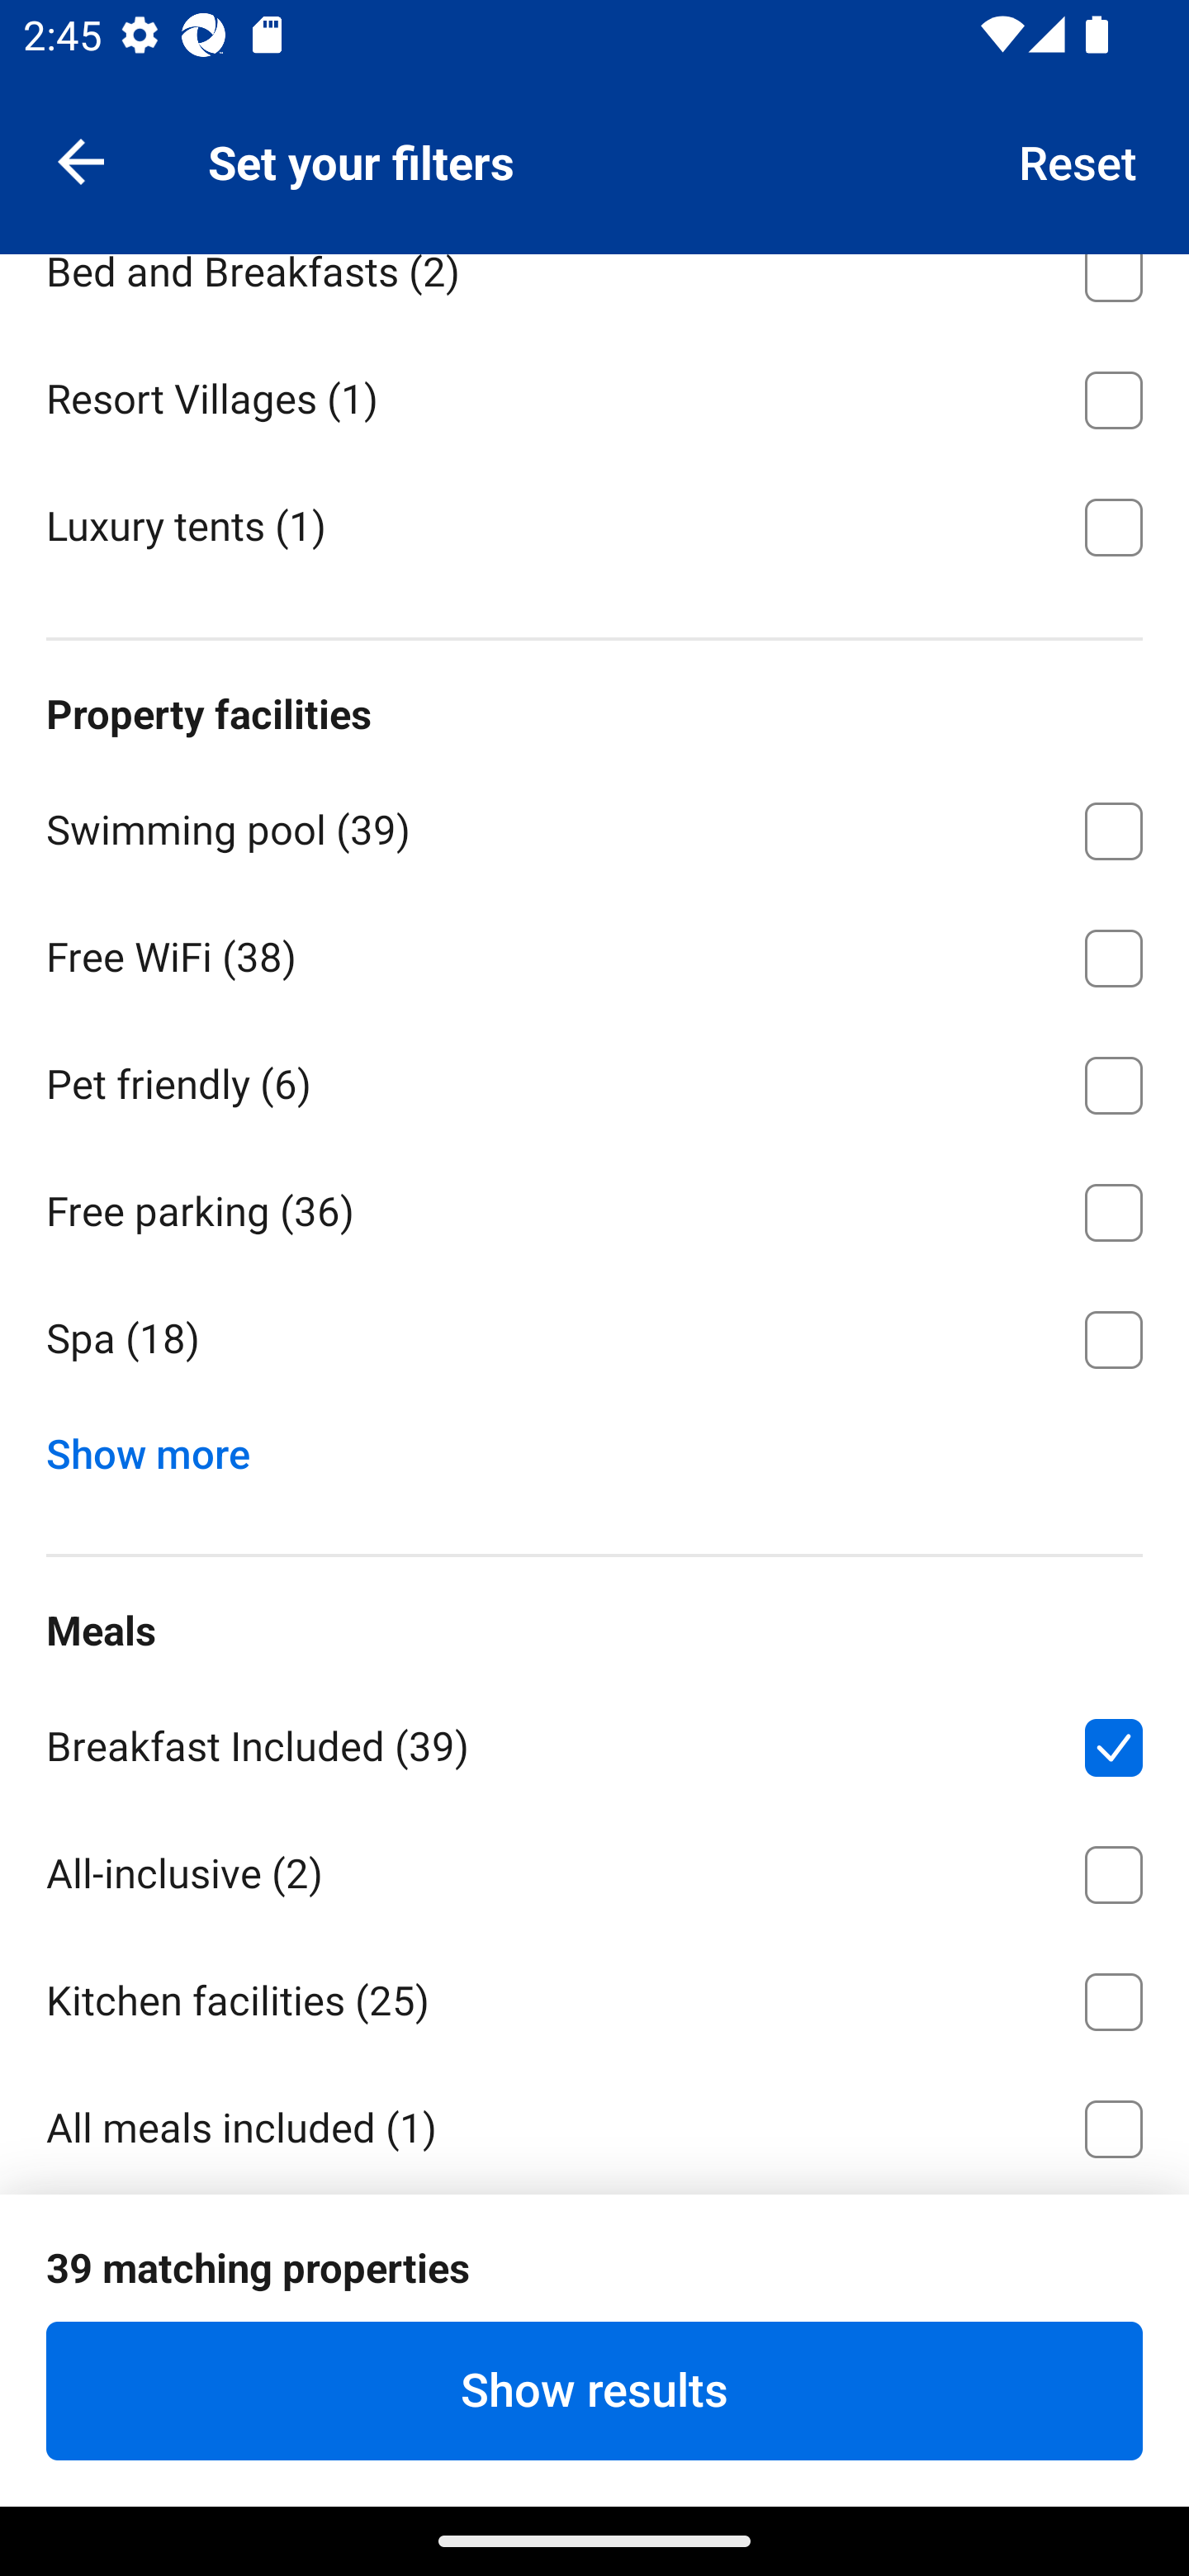  I want to click on Reset, so click(1078, 160).